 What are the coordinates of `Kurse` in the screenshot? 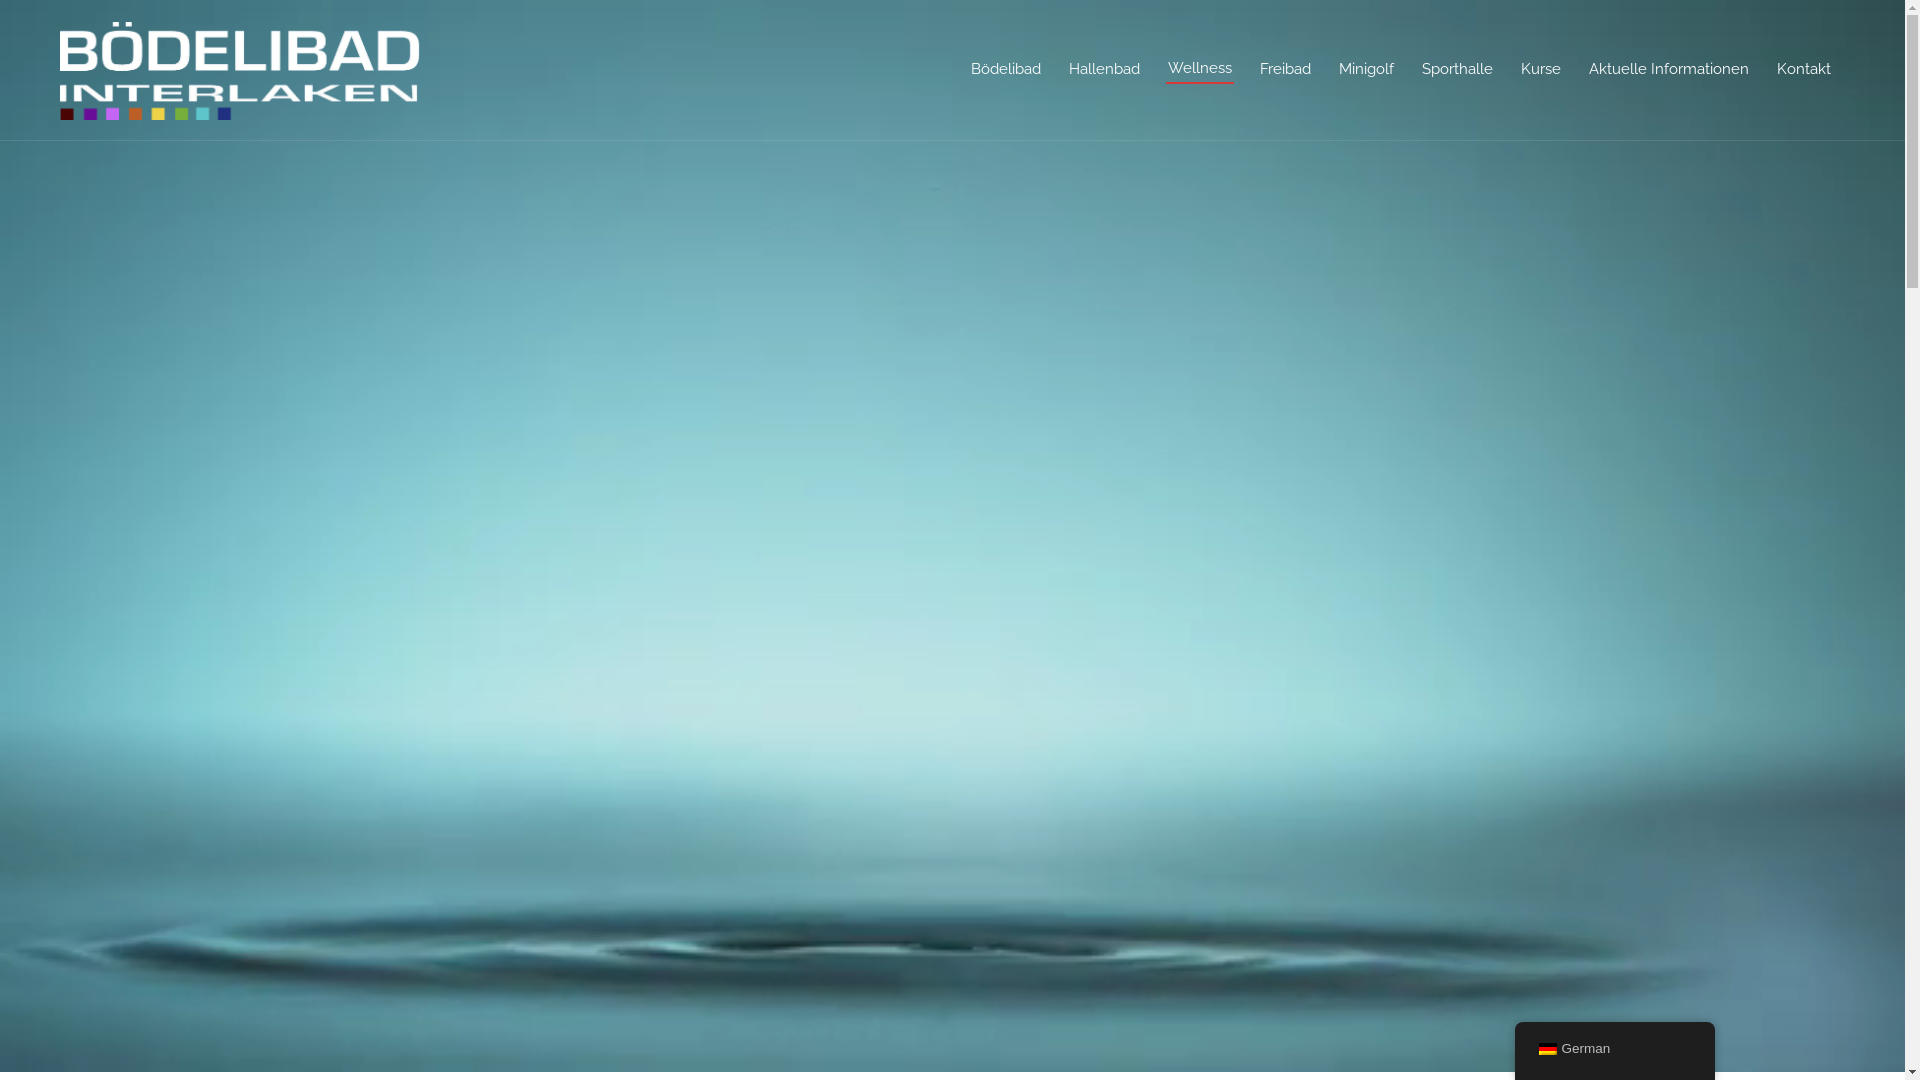 It's located at (1541, 70).